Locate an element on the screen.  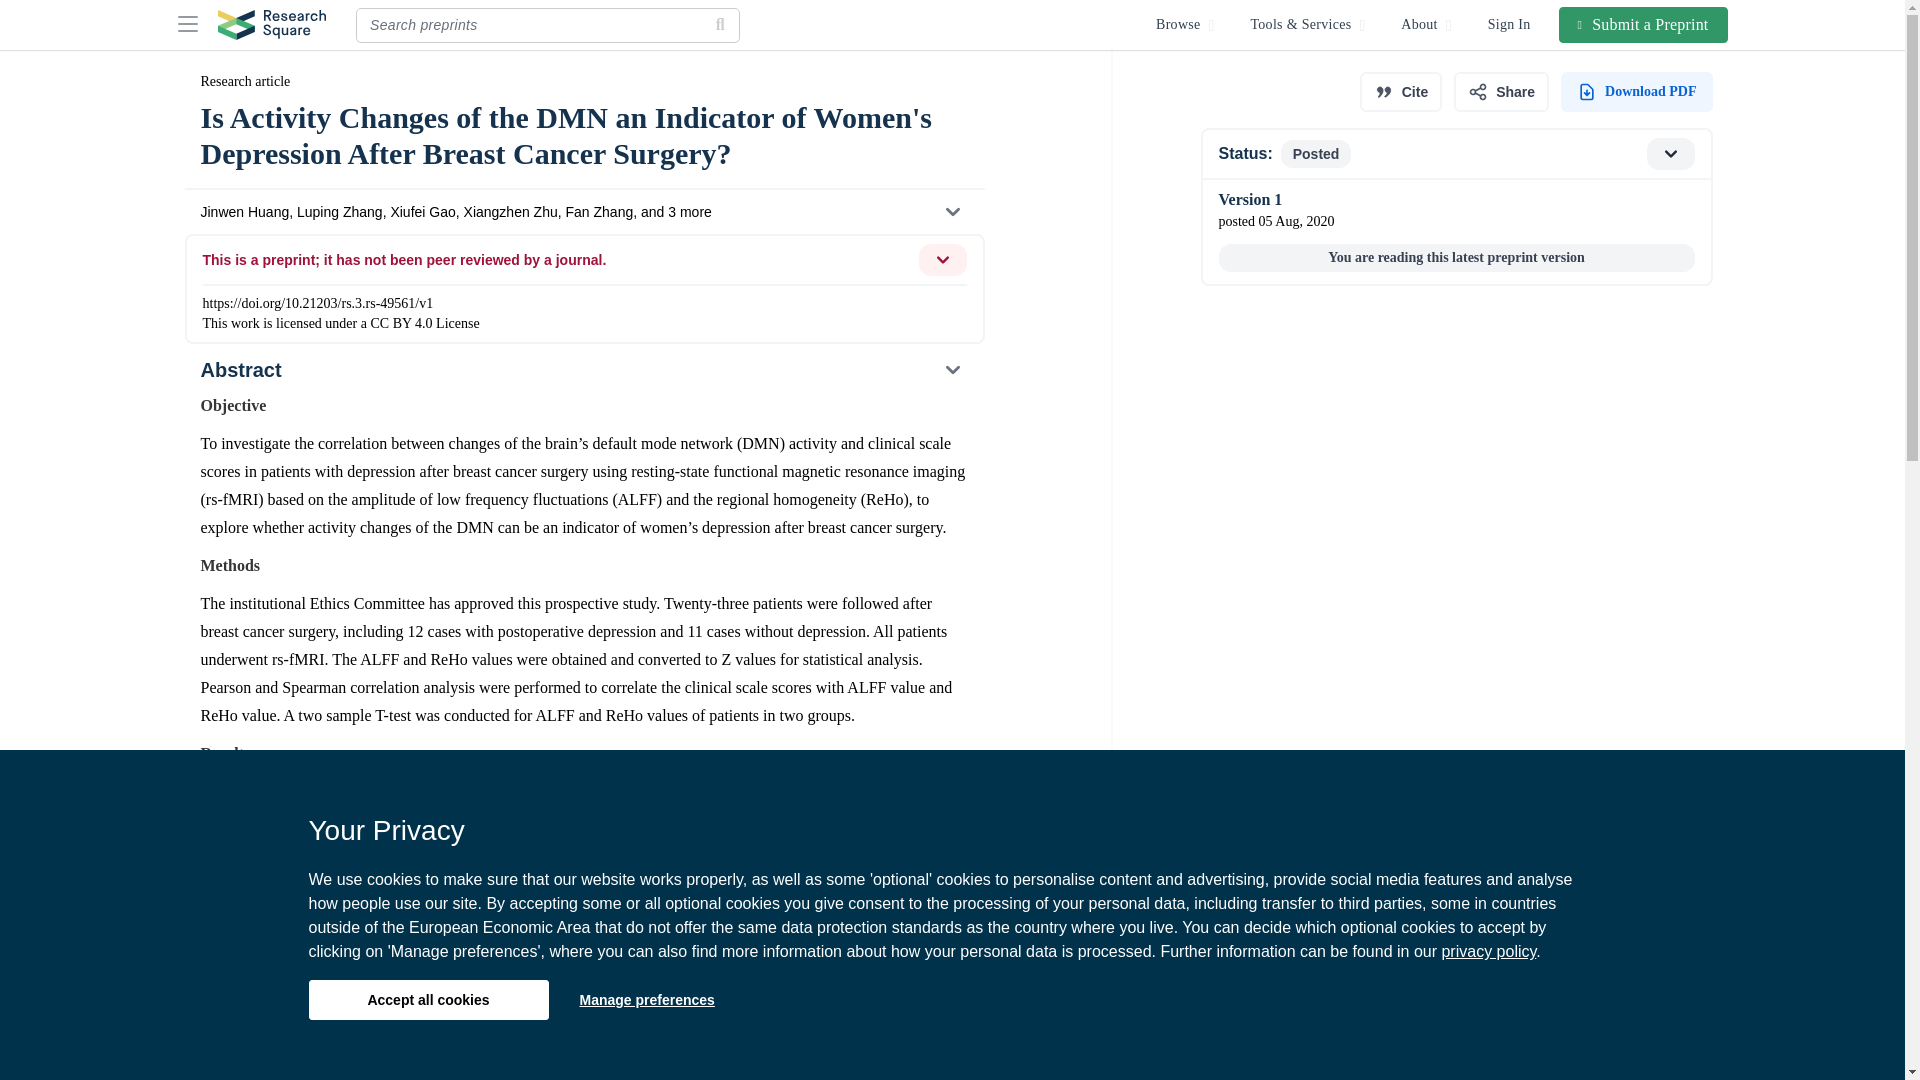
Abstract is located at coordinates (583, 370).